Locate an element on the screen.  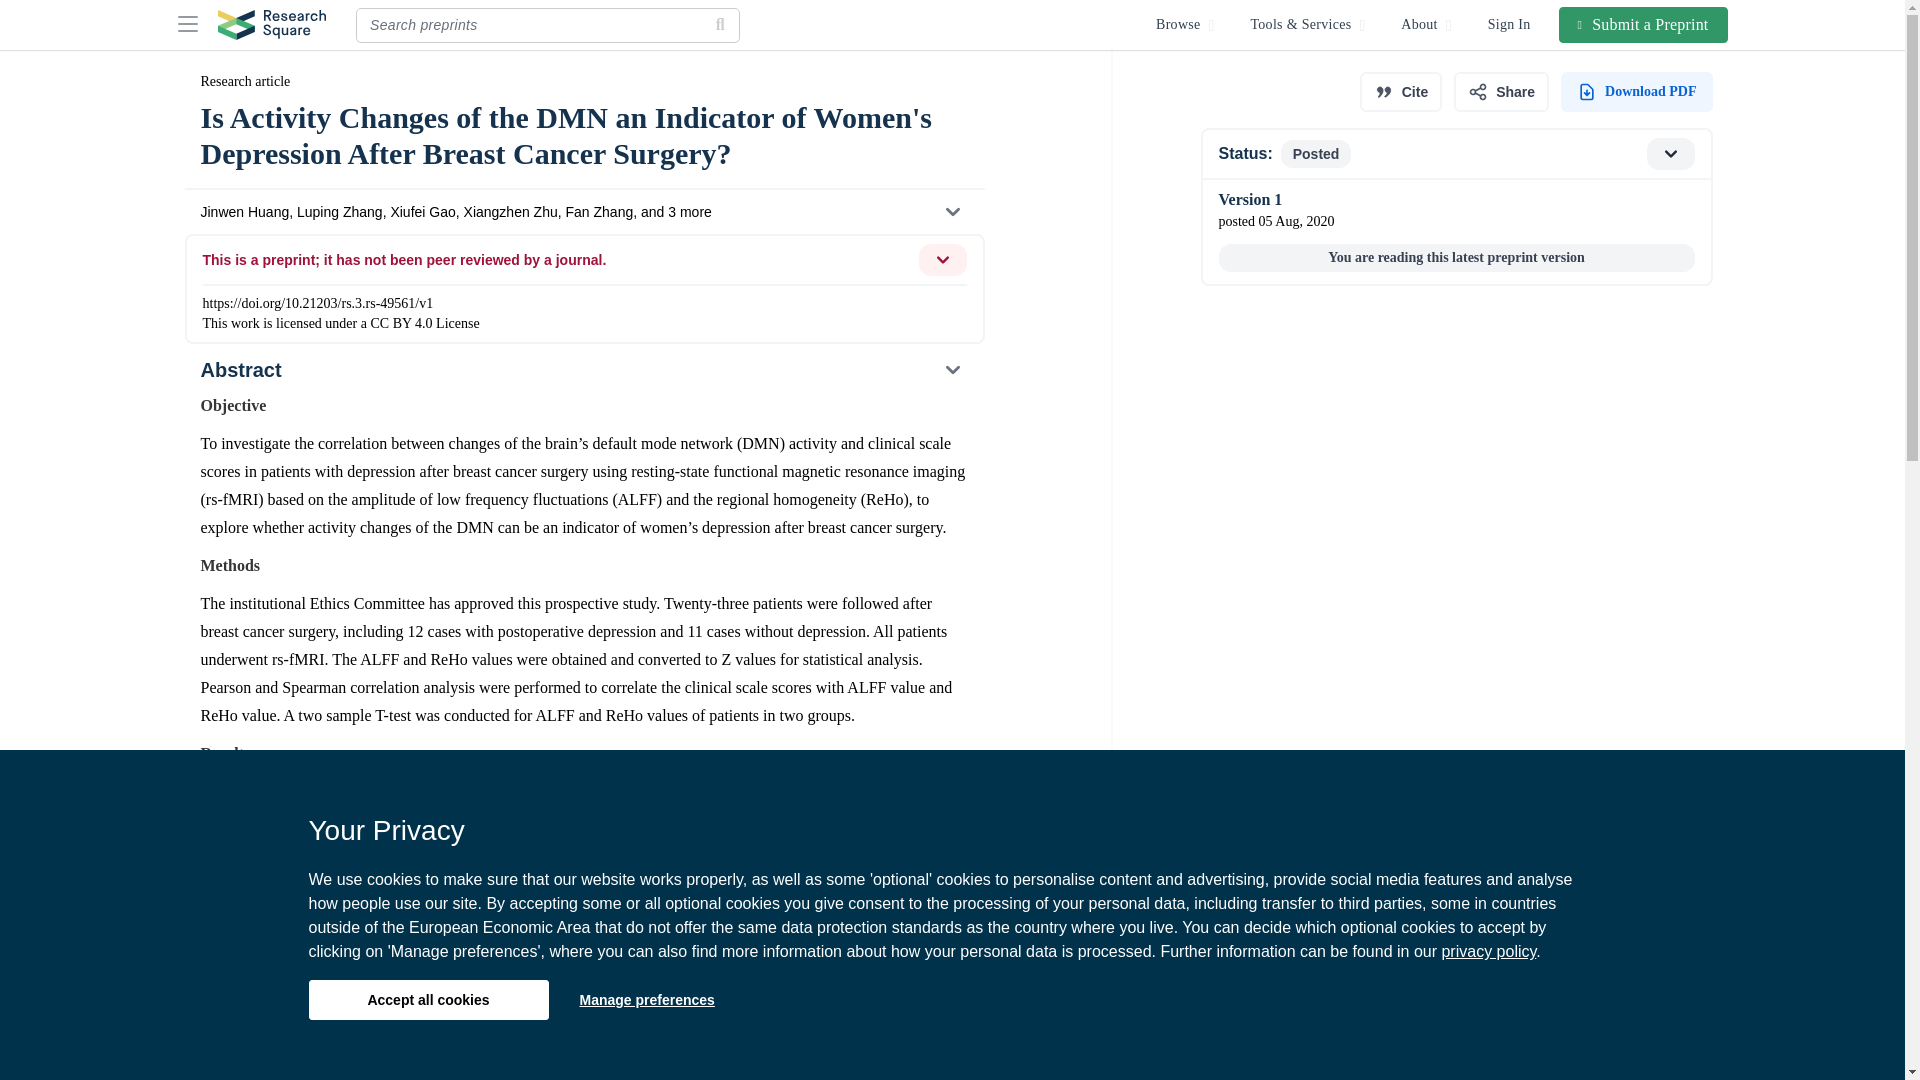
Abstract is located at coordinates (583, 370).